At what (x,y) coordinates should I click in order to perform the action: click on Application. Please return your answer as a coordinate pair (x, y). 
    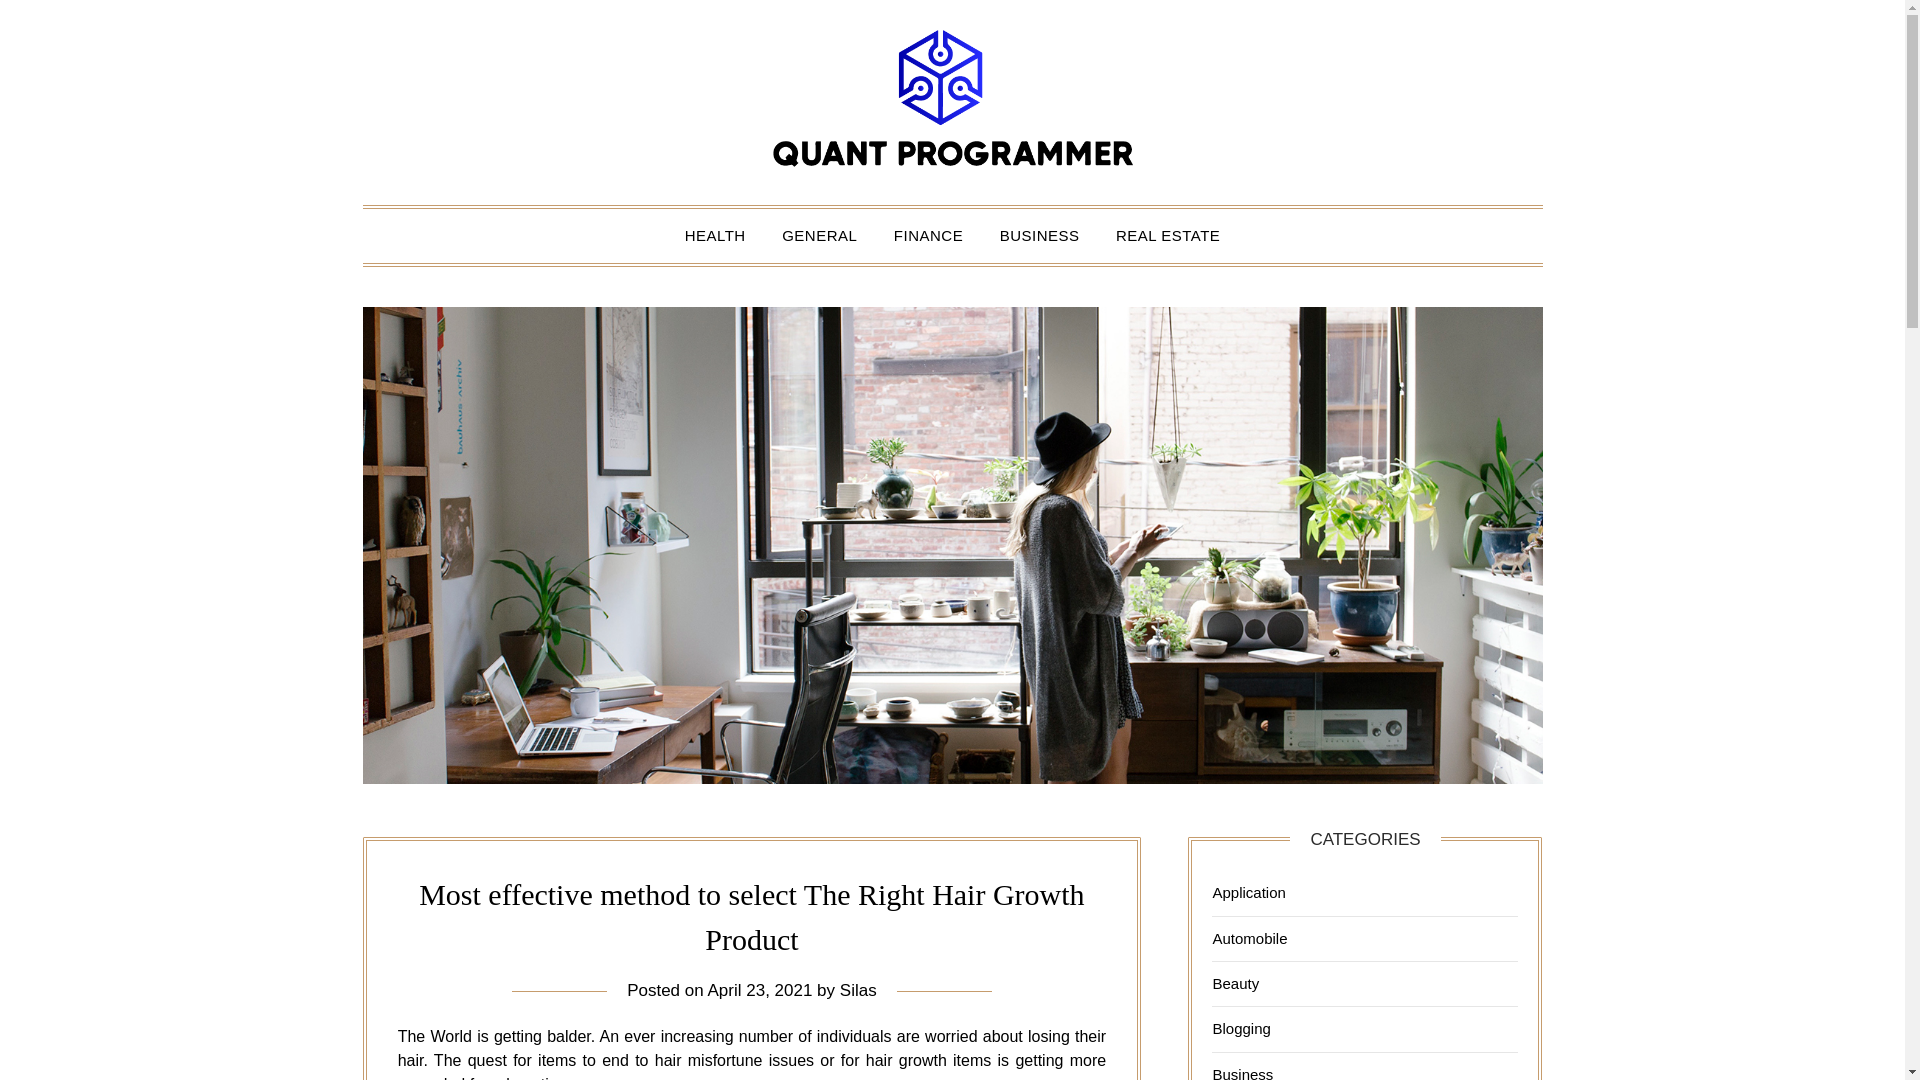
    Looking at the image, I should click on (1248, 892).